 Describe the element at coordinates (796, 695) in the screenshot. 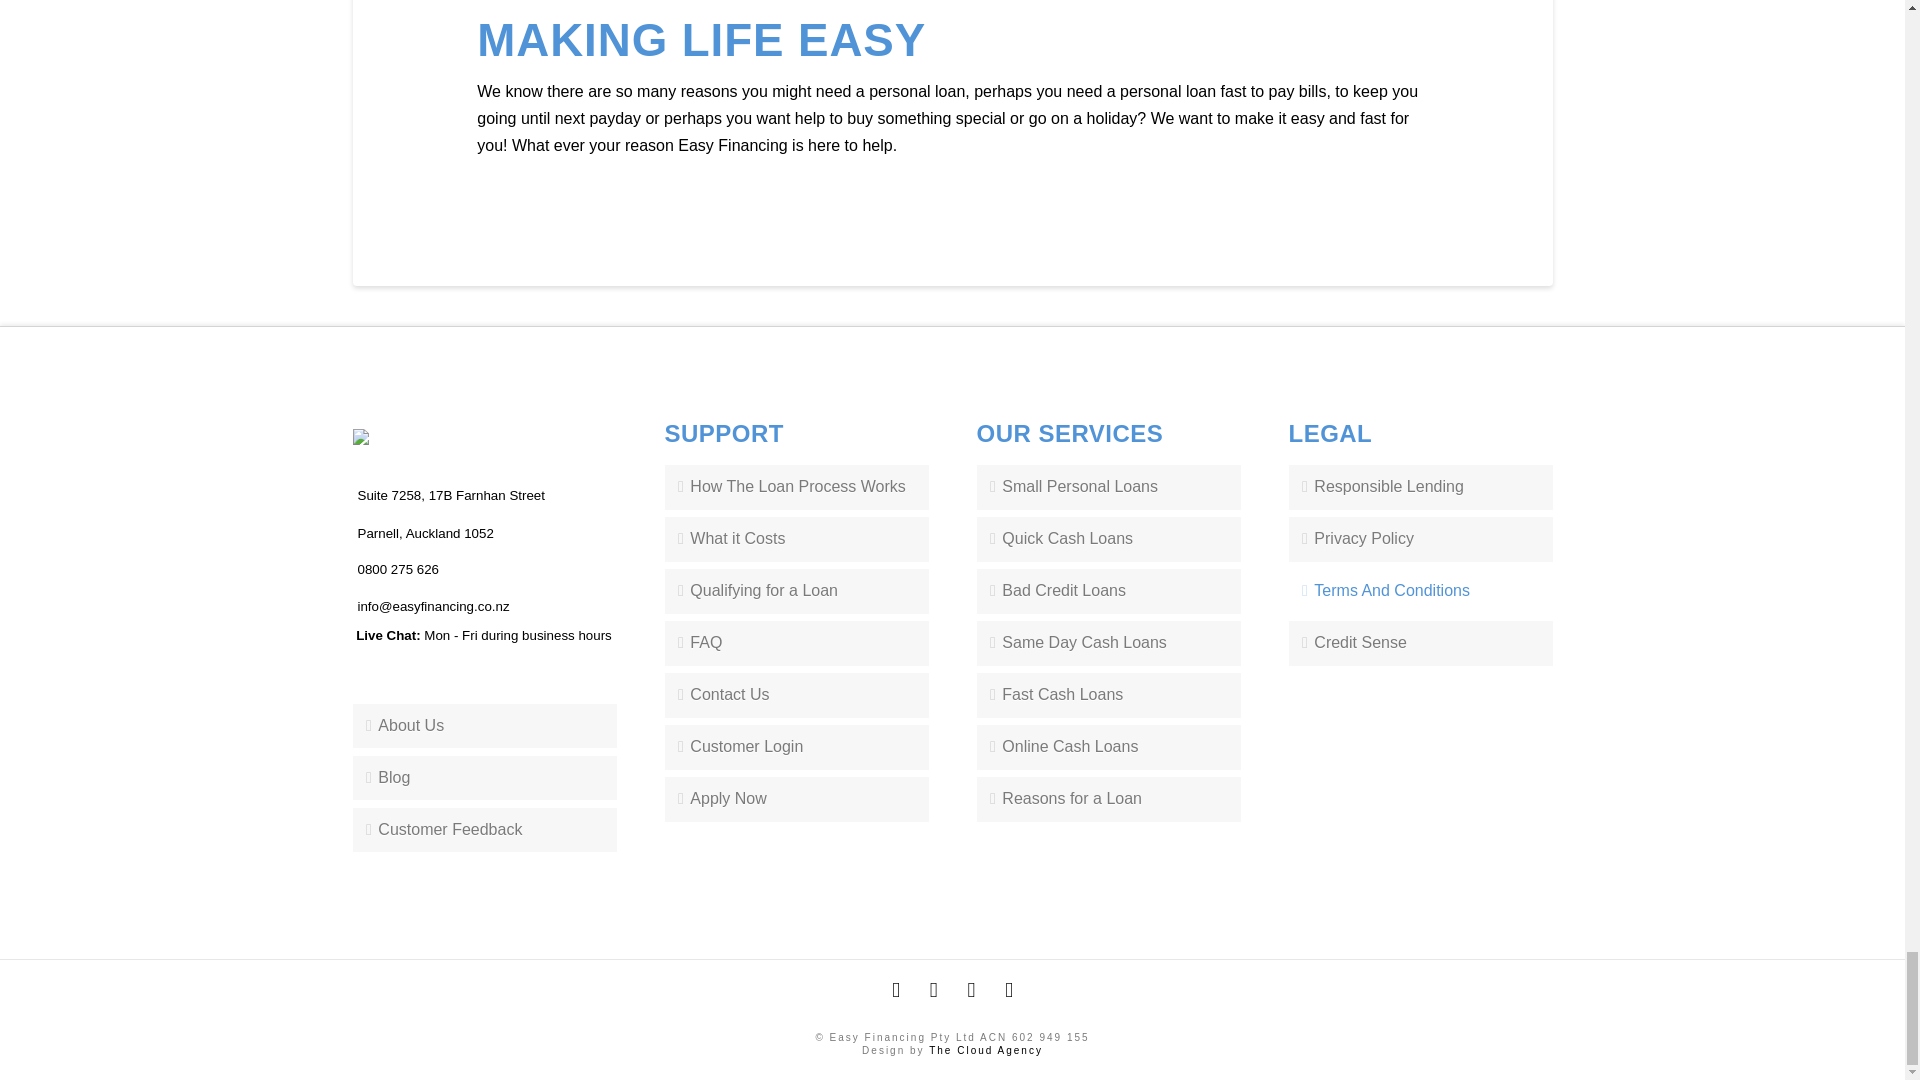

I see `Contact Us` at that location.